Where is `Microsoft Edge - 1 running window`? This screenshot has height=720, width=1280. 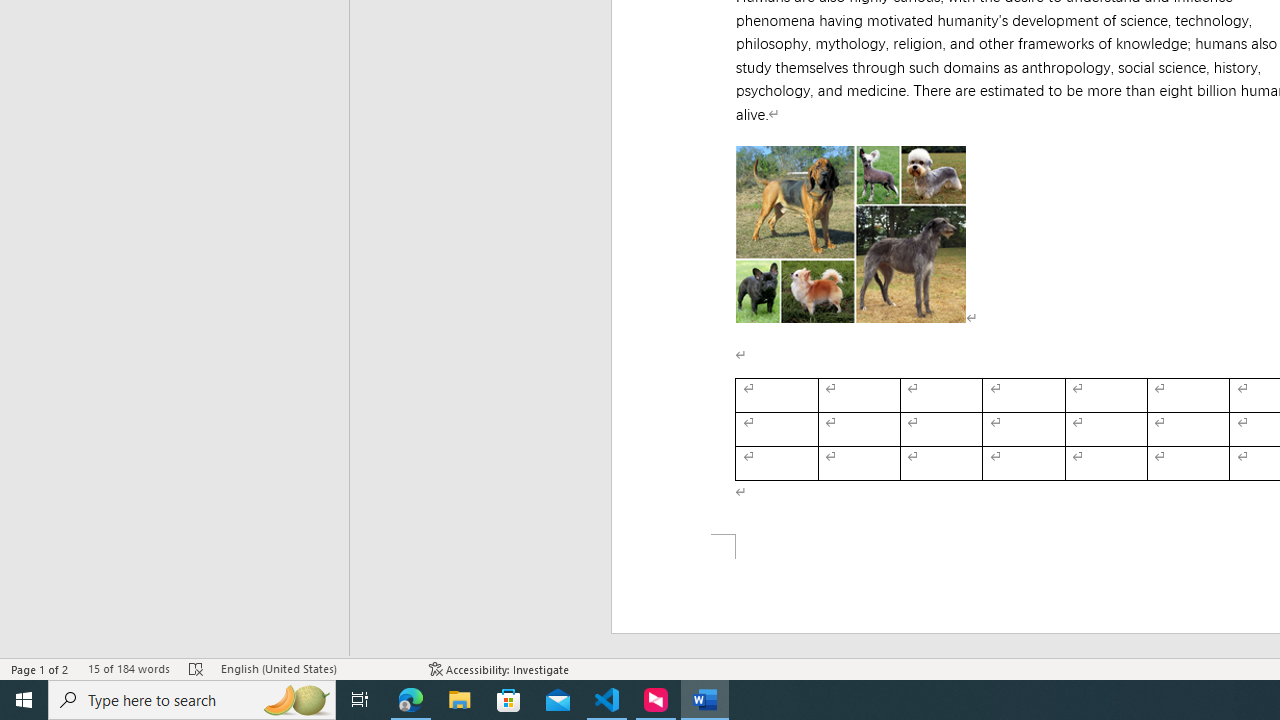 Microsoft Edge - 1 running window is located at coordinates (411, 700).